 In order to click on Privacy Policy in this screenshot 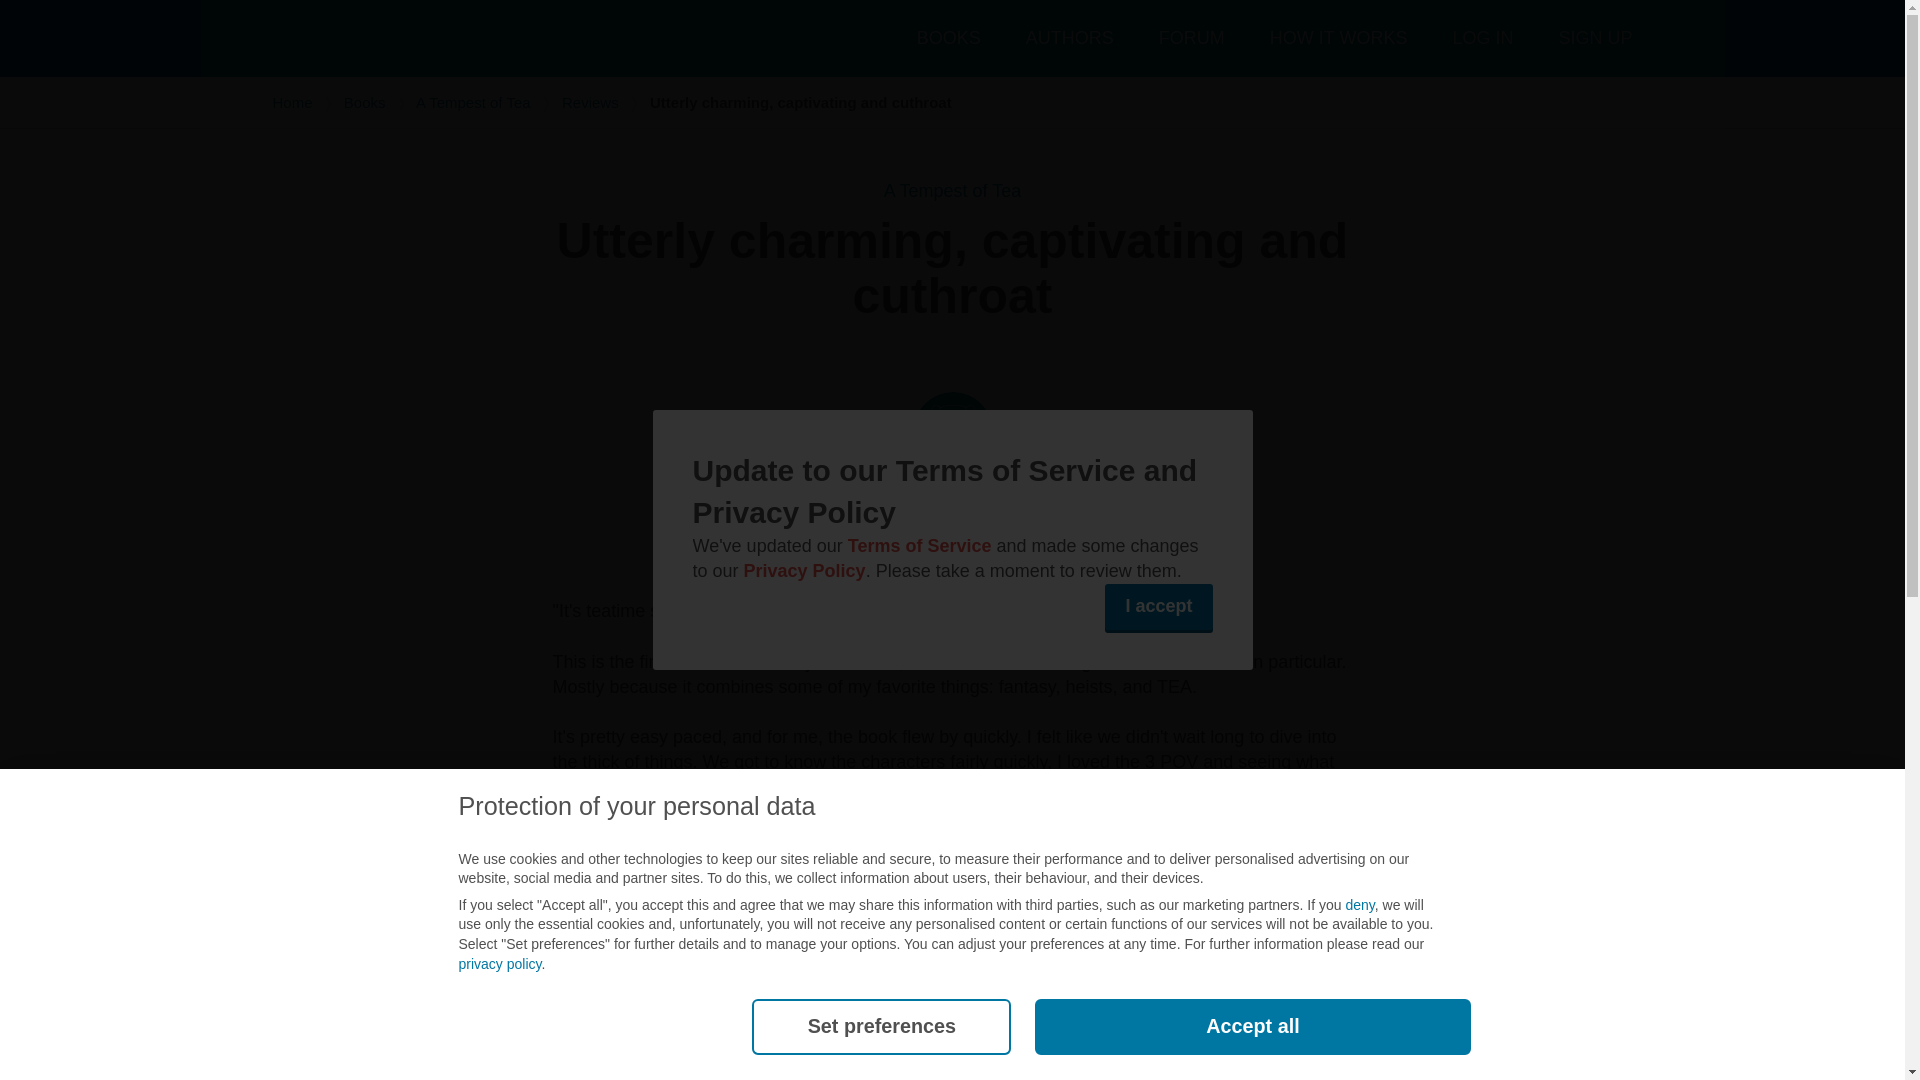, I will do `click(804, 570)`.